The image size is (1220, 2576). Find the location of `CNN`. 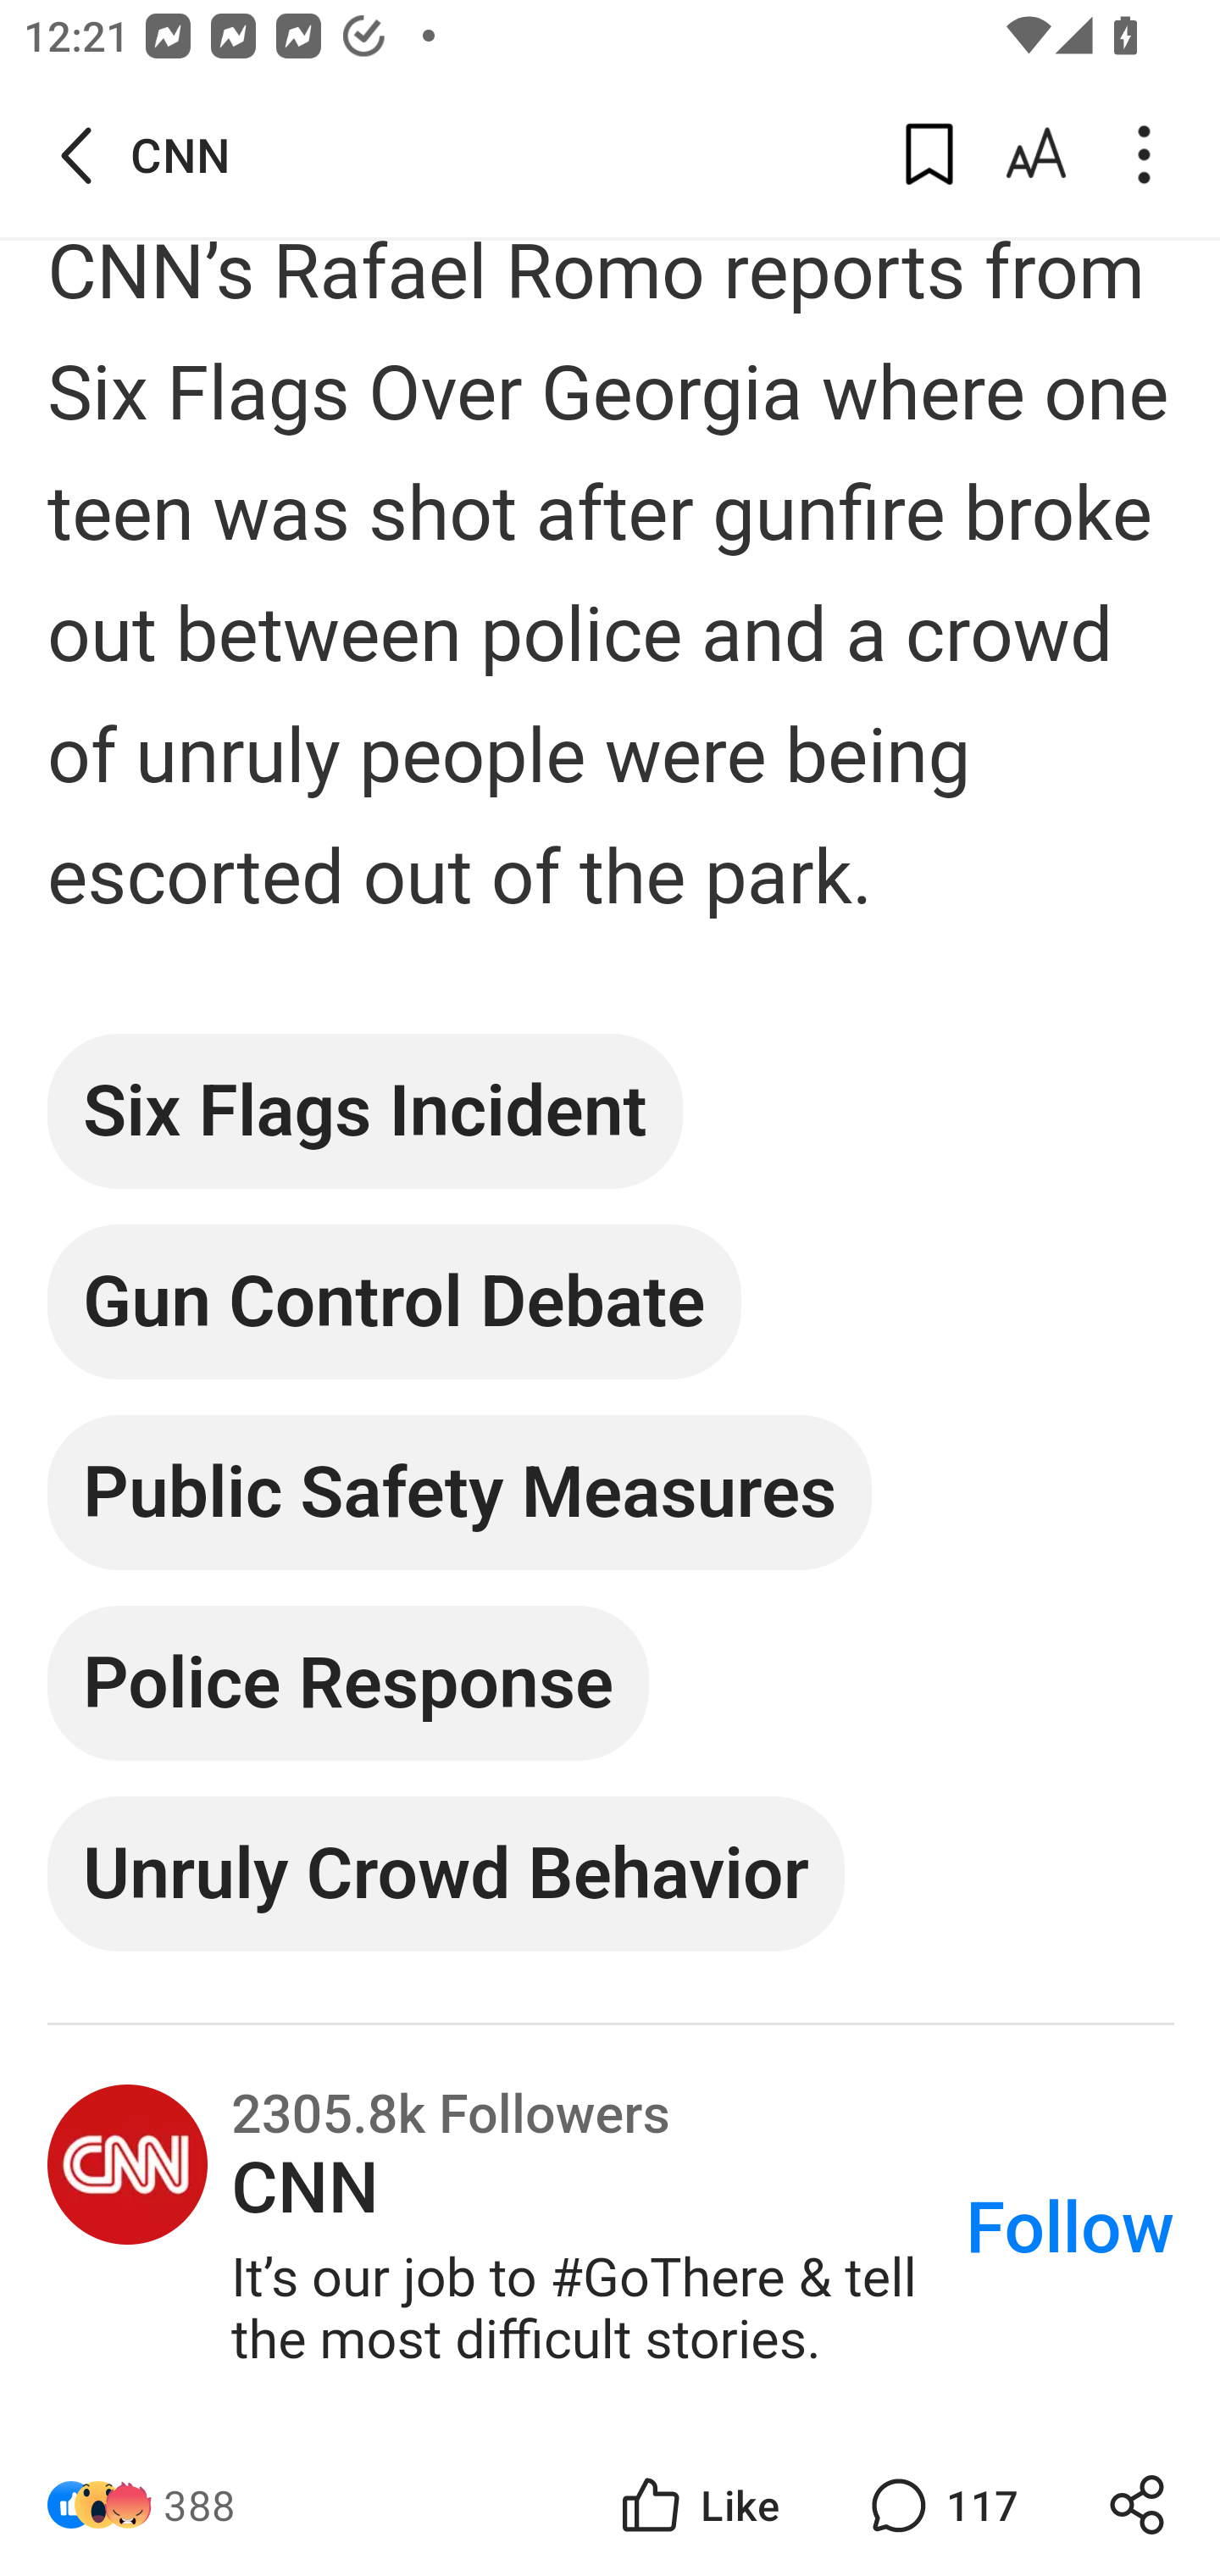

CNN is located at coordinates (127, 2168).